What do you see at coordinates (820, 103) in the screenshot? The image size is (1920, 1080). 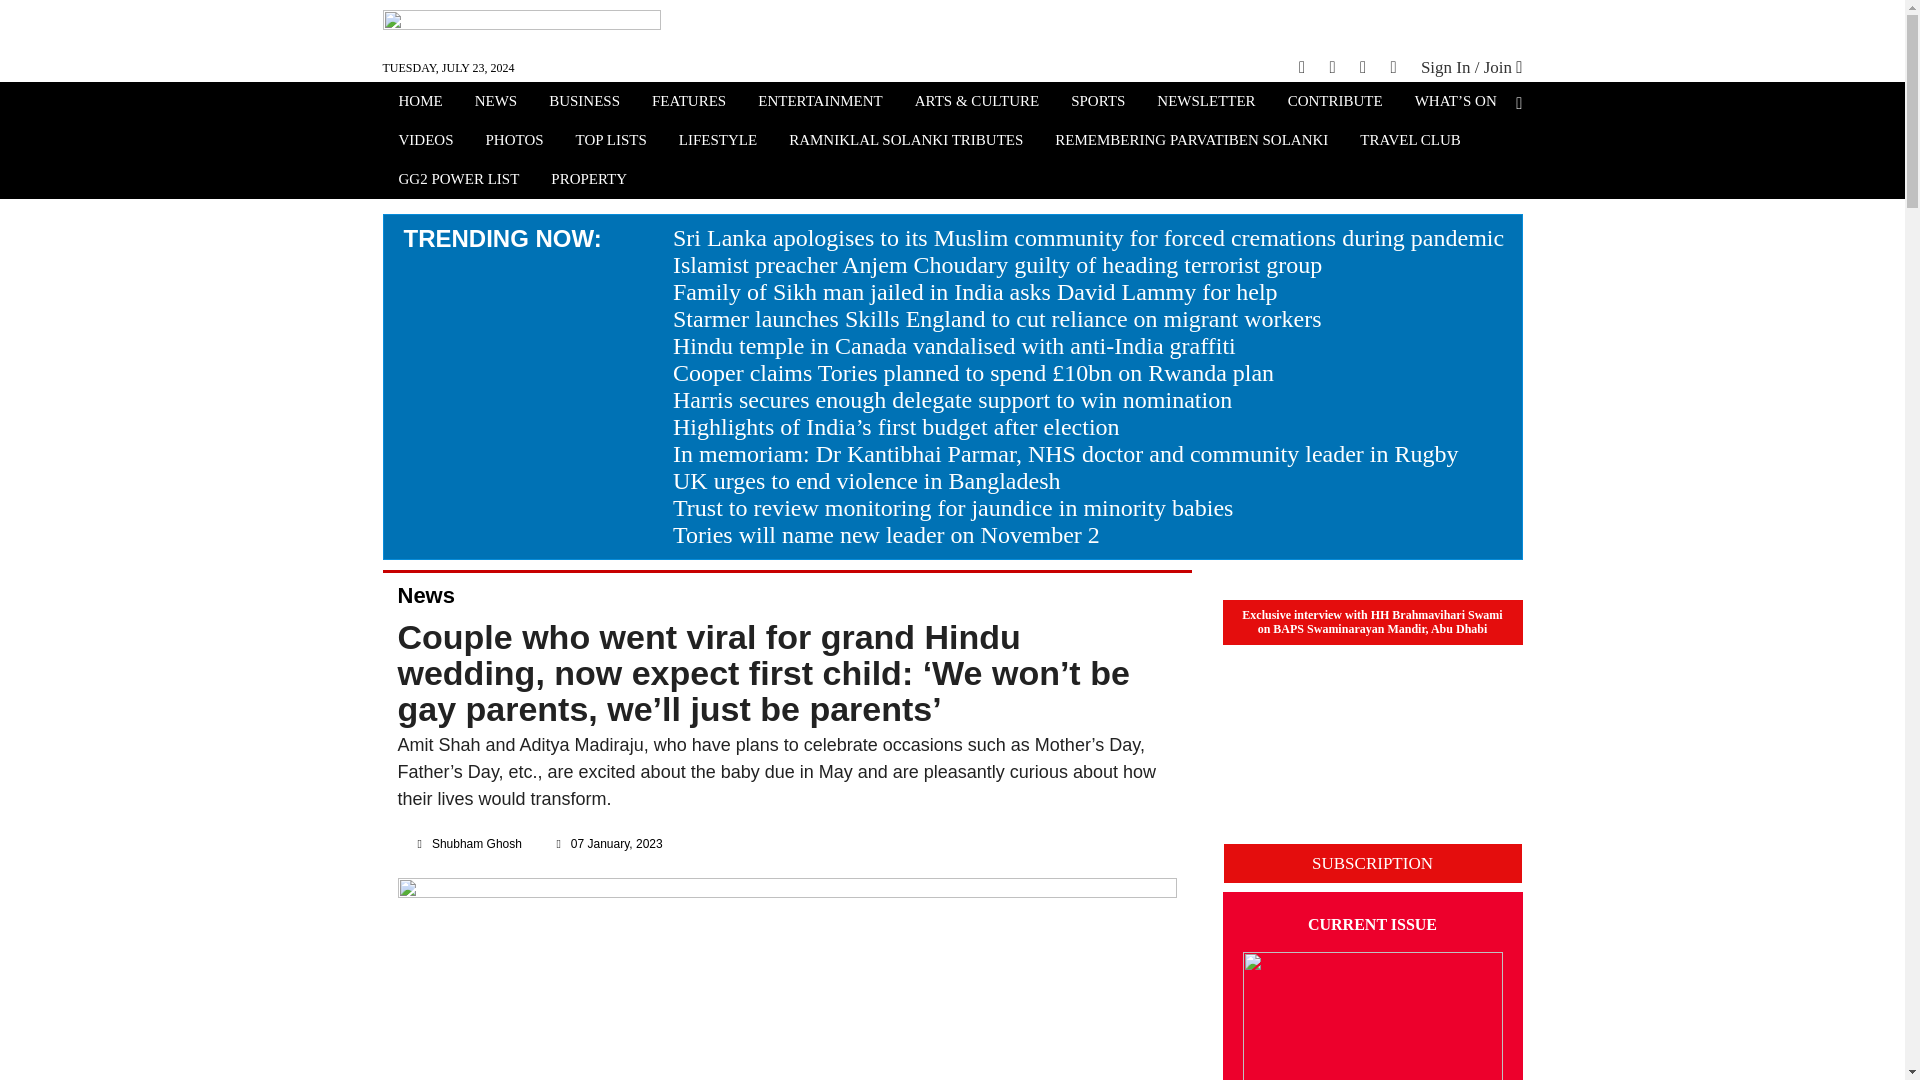 I see `ENTERTAINMENT` at bounding box center [820, 103].